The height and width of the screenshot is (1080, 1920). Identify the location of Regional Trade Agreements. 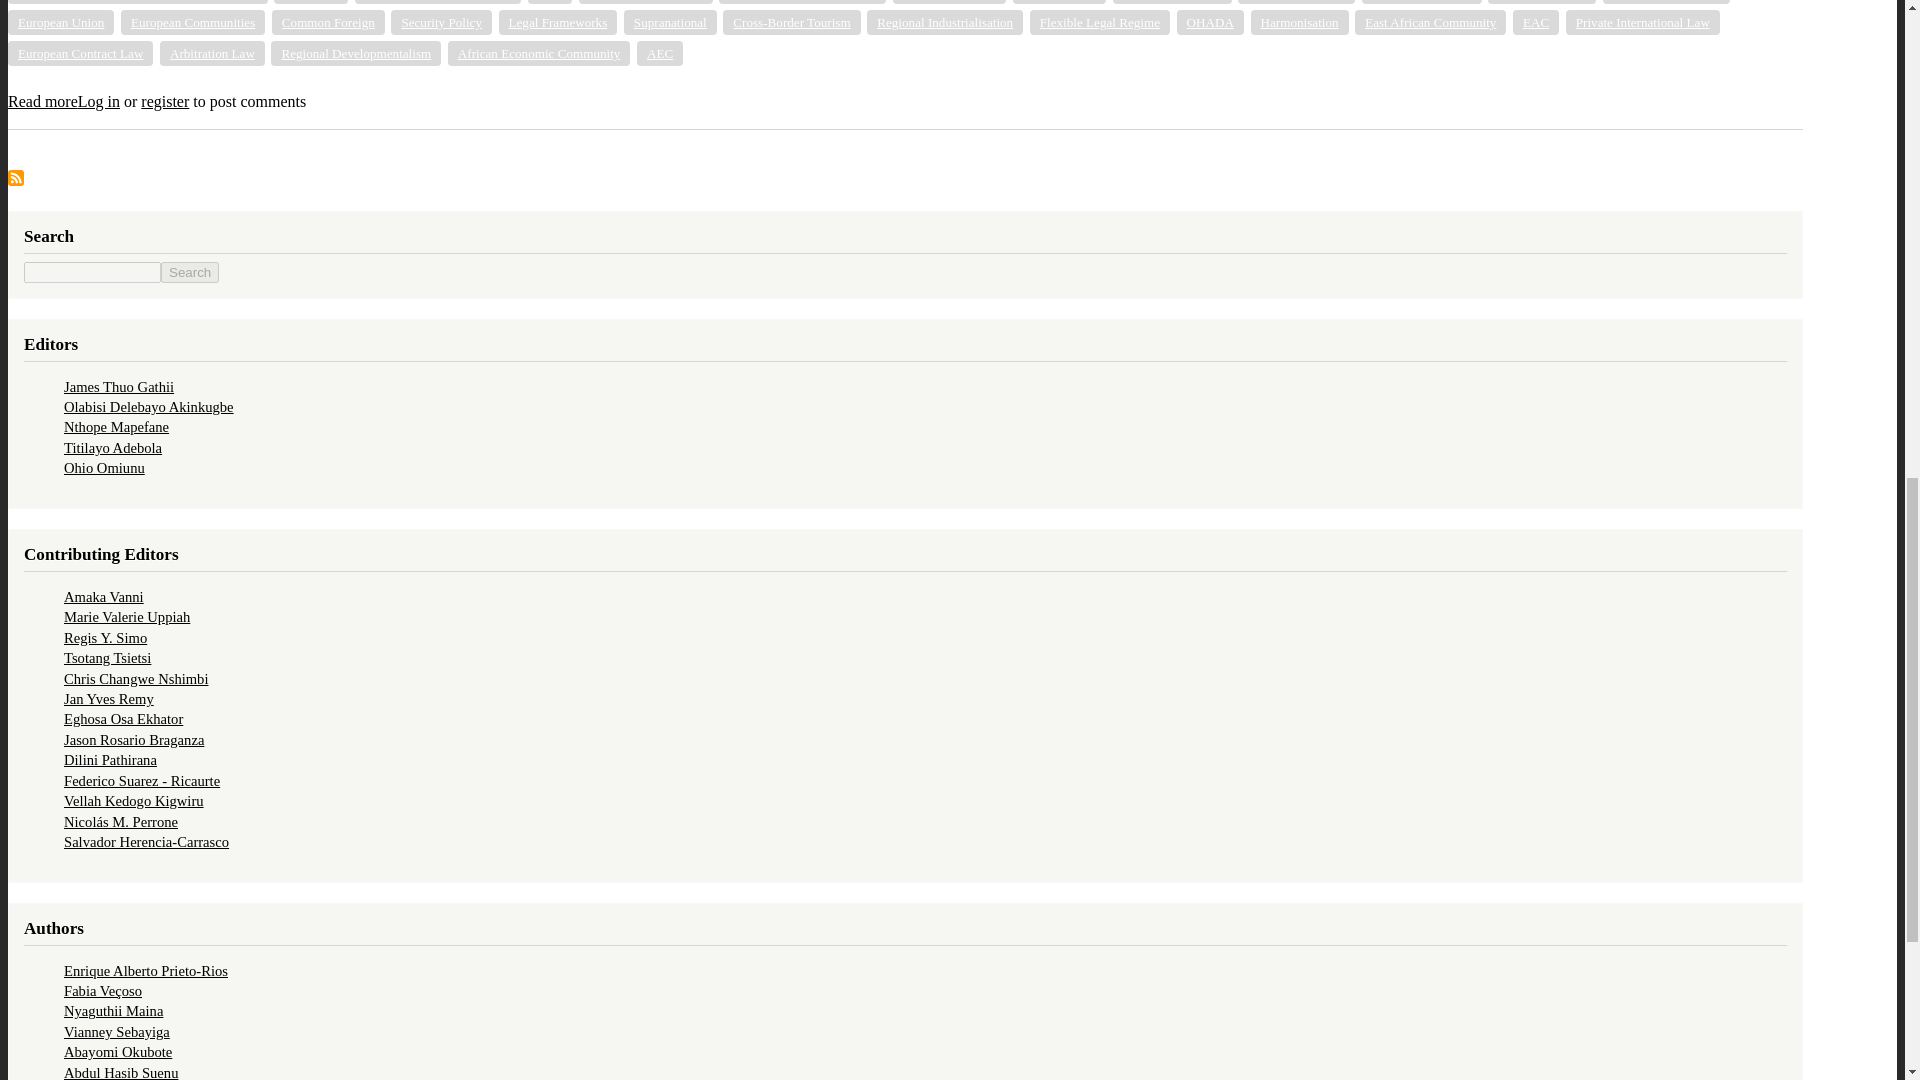
(438, 2).